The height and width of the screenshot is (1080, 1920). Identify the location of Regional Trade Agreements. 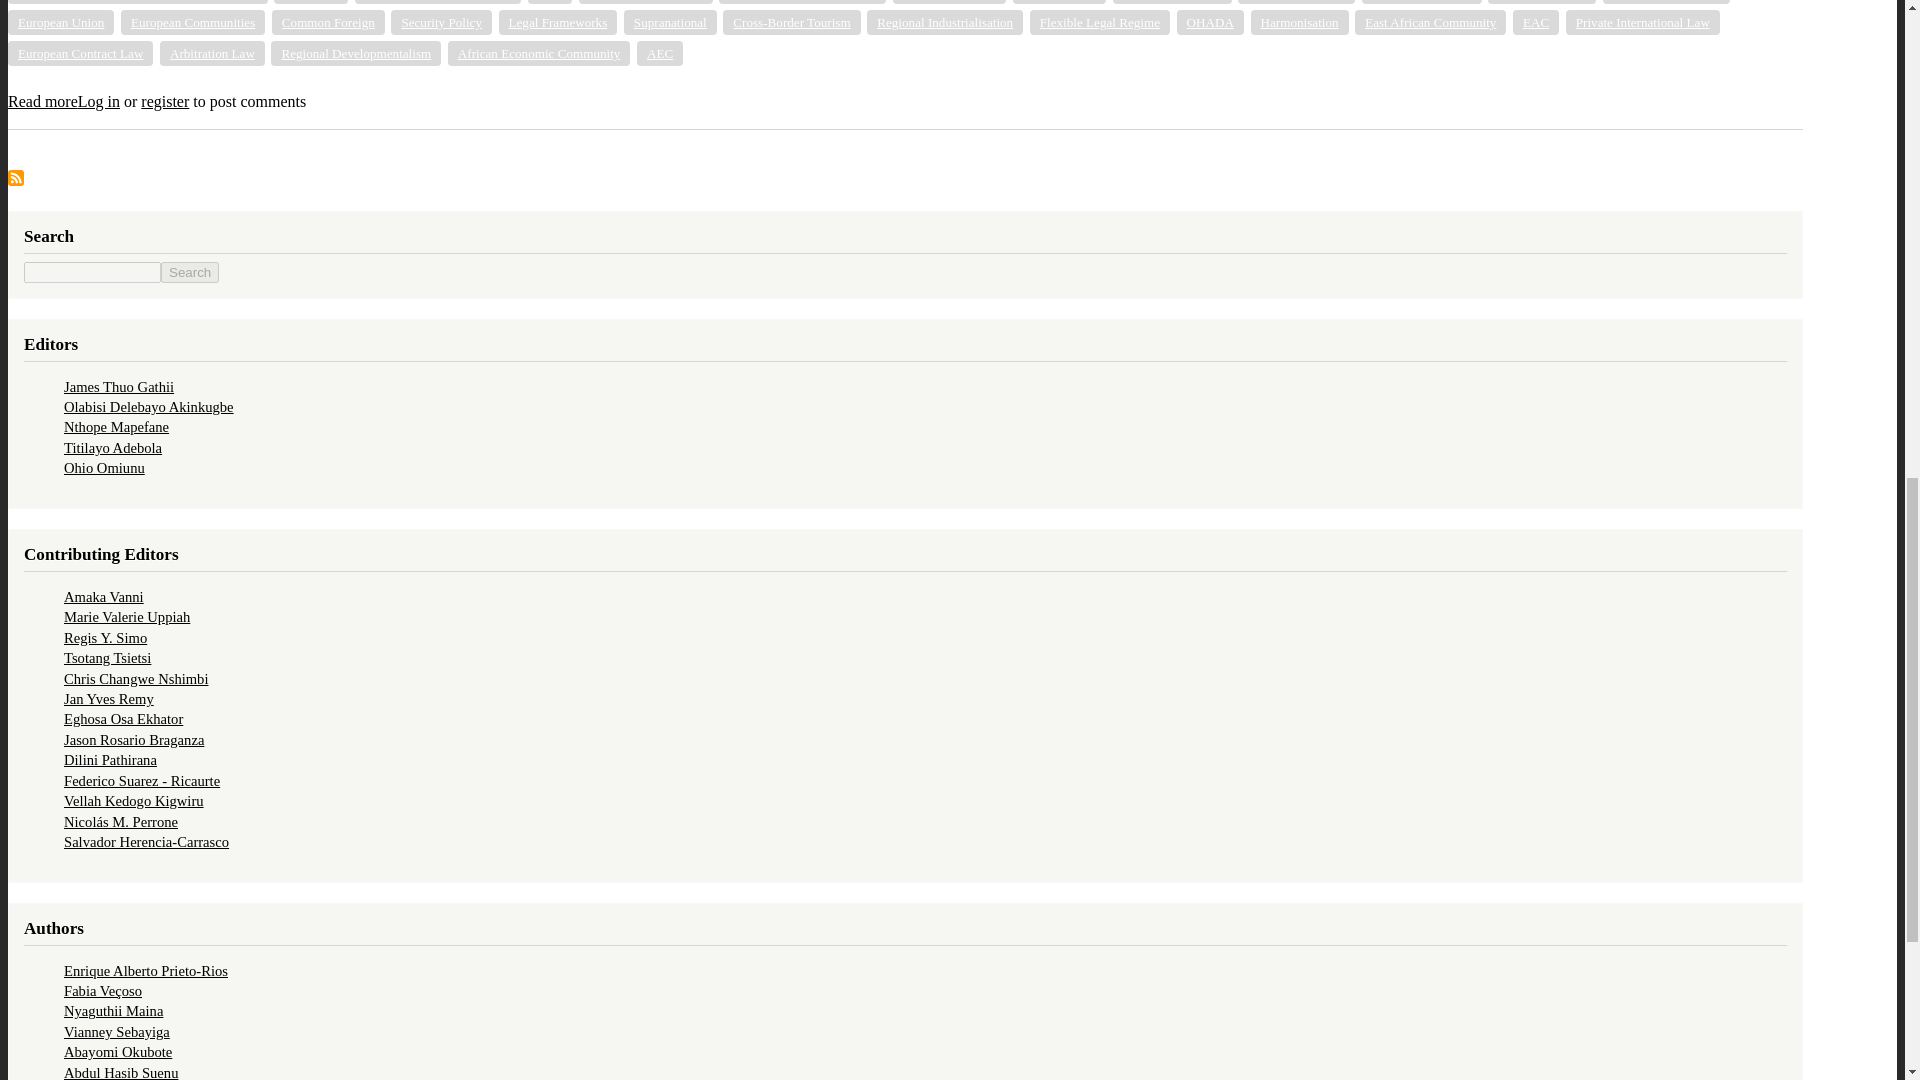
(438, 2).